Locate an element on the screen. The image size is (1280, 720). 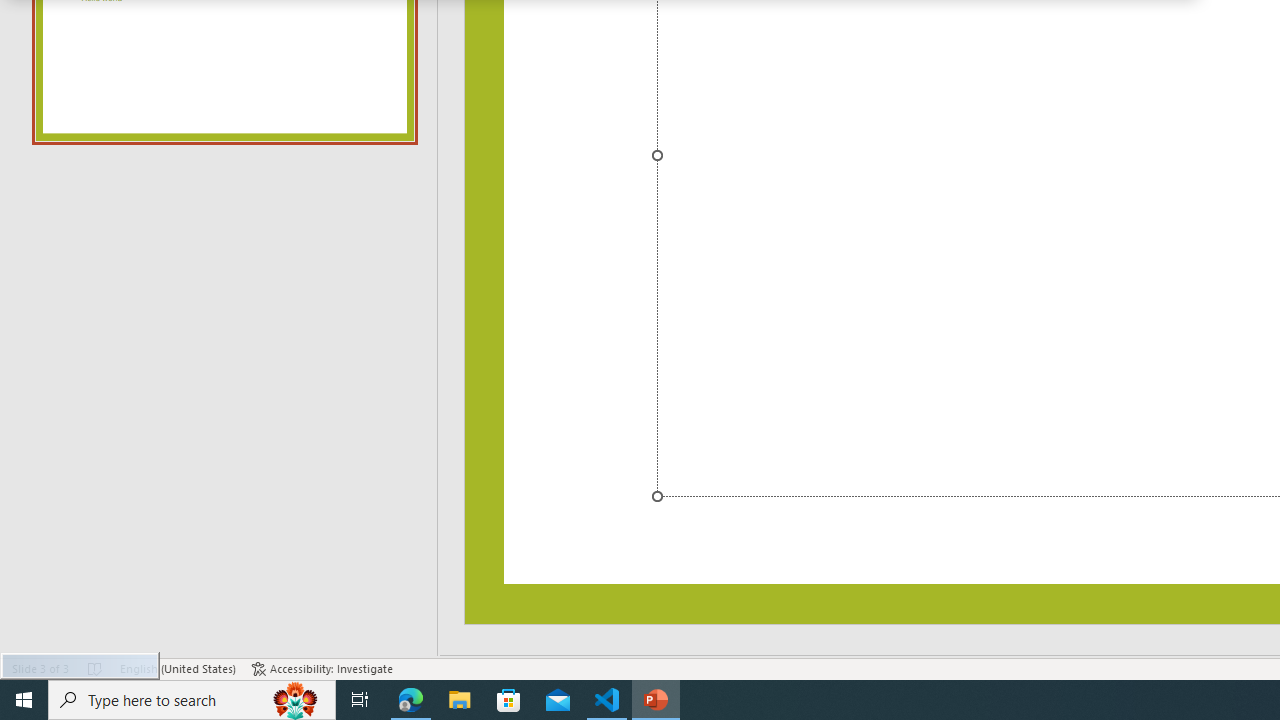
Task View is located at coordinates (360, 700).